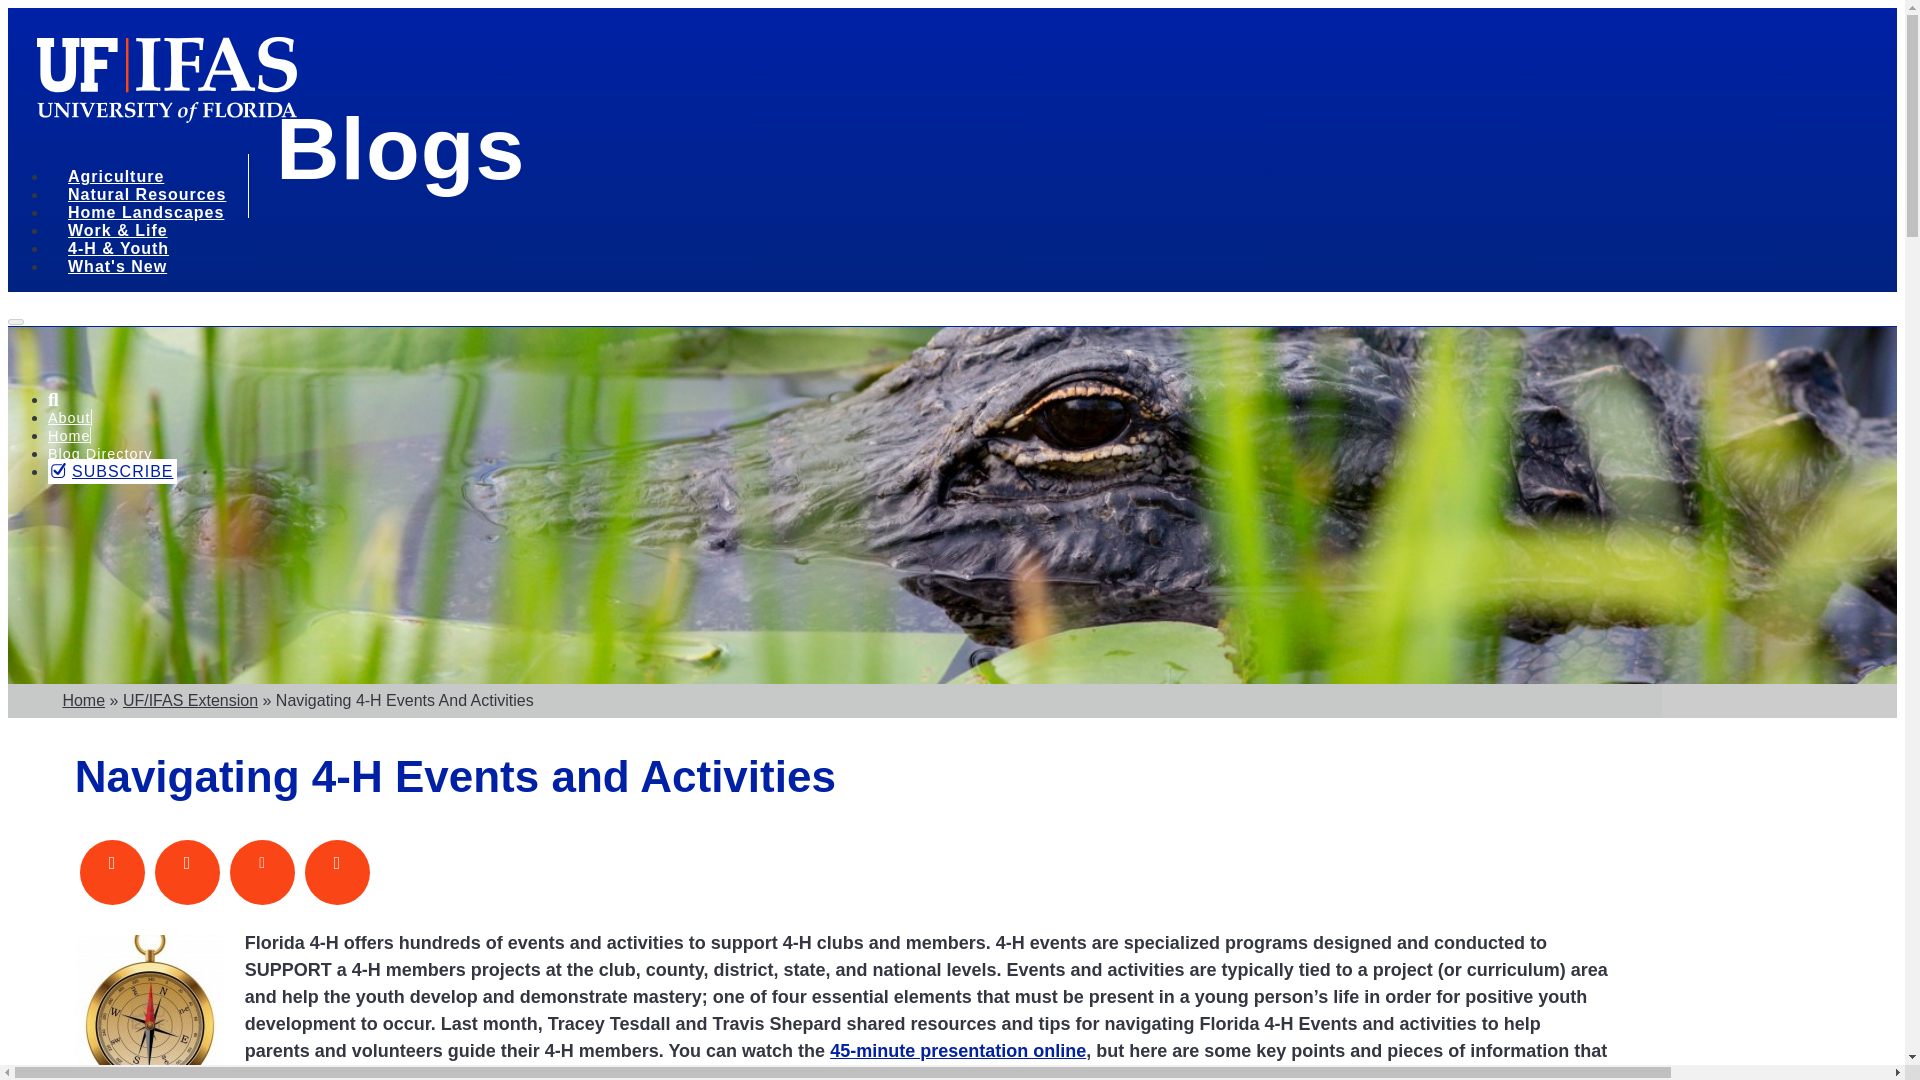 Image resolution: width=1920 pixels, height=1080 pixels. What do you see at coordinates (400, 148) in the screenshot?
I see `Blogs` at bounding box center [400, 148].